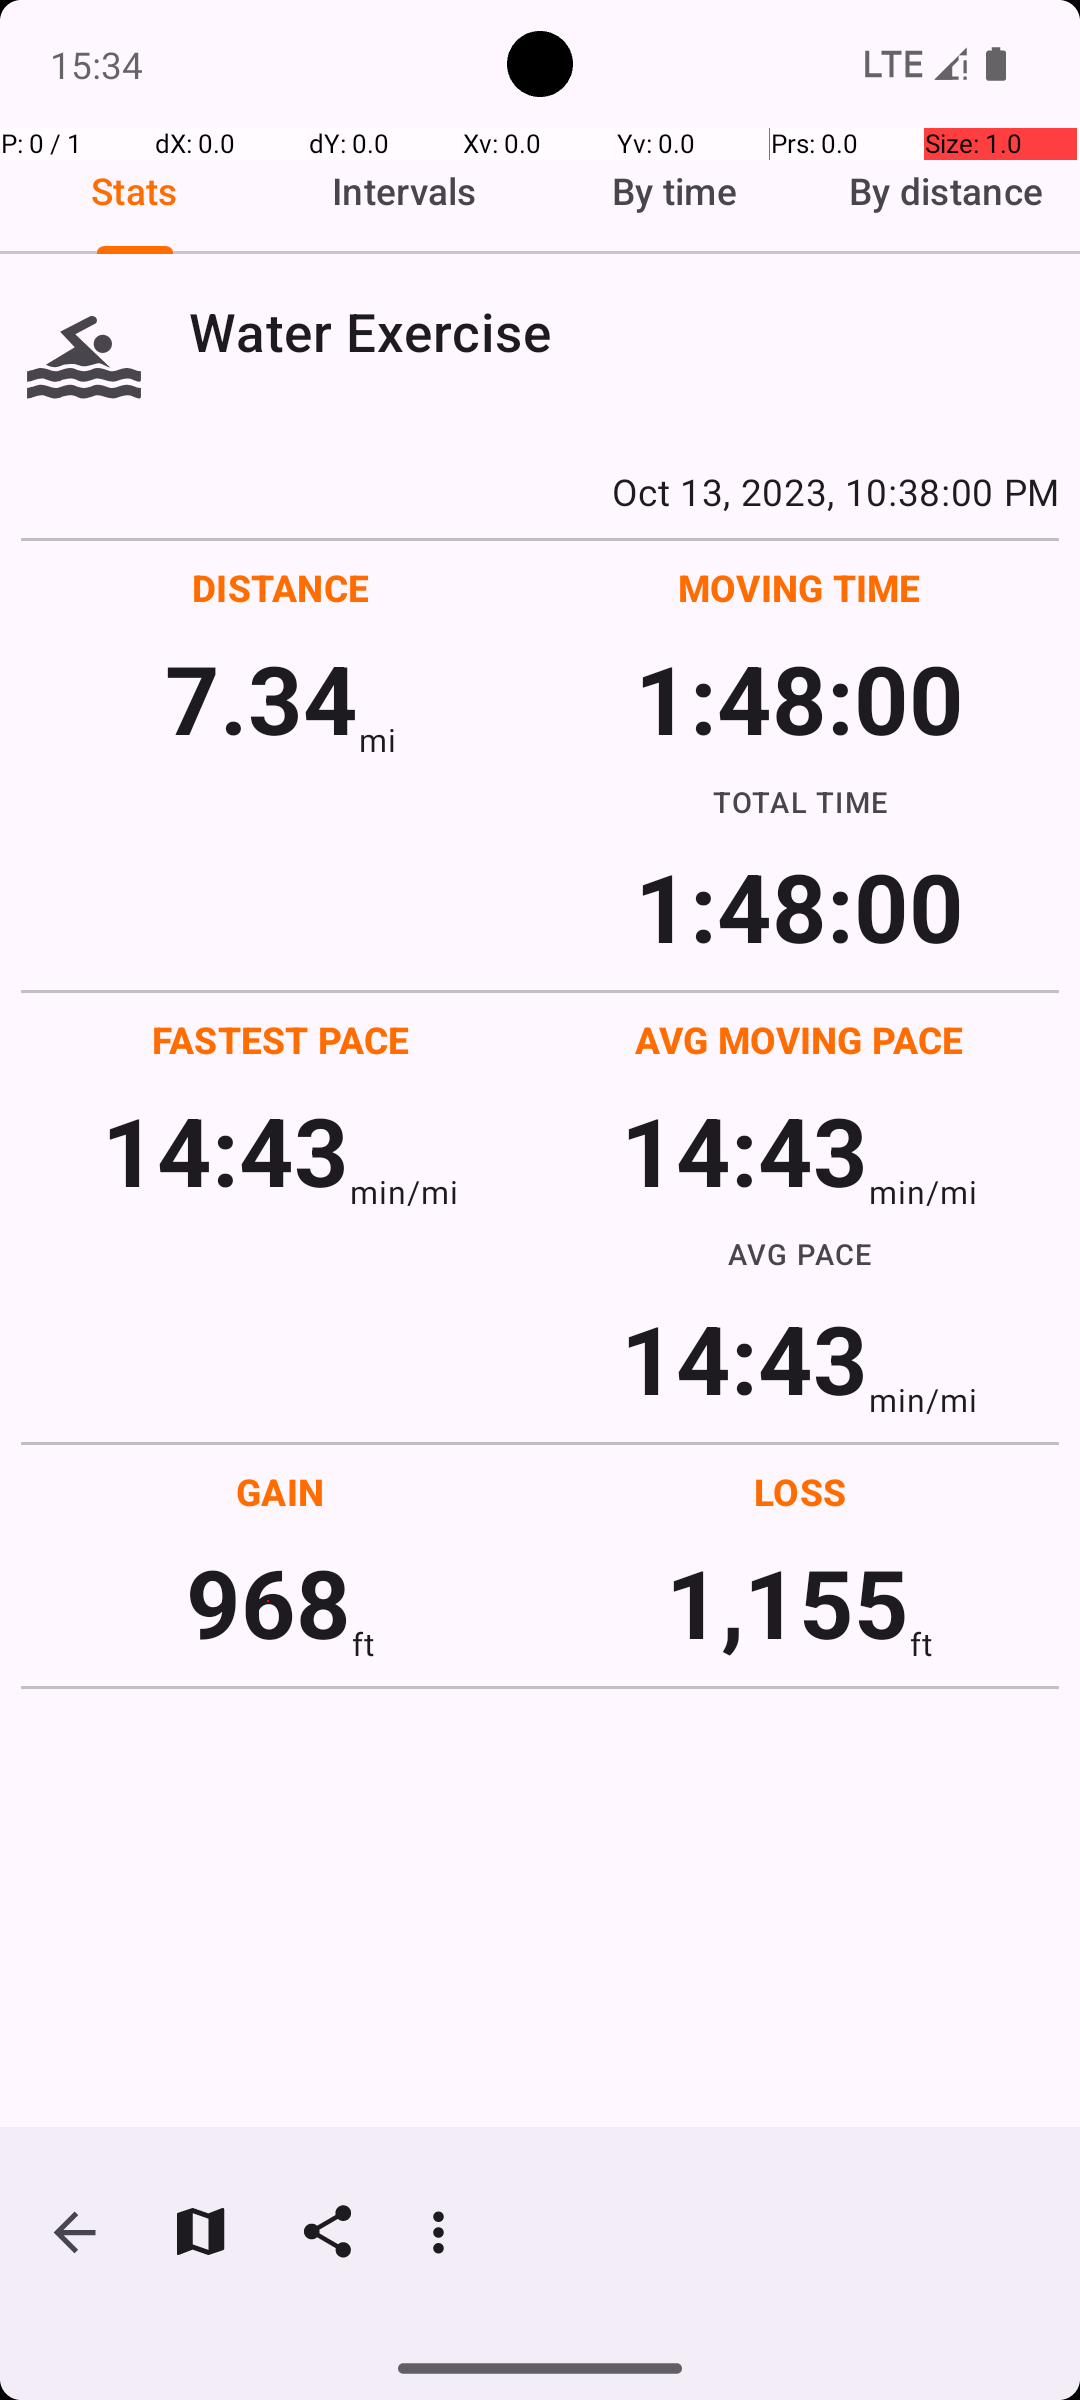 The image size is (1080, 2400). I want to click on AVG PACE, so click(800, 1254).